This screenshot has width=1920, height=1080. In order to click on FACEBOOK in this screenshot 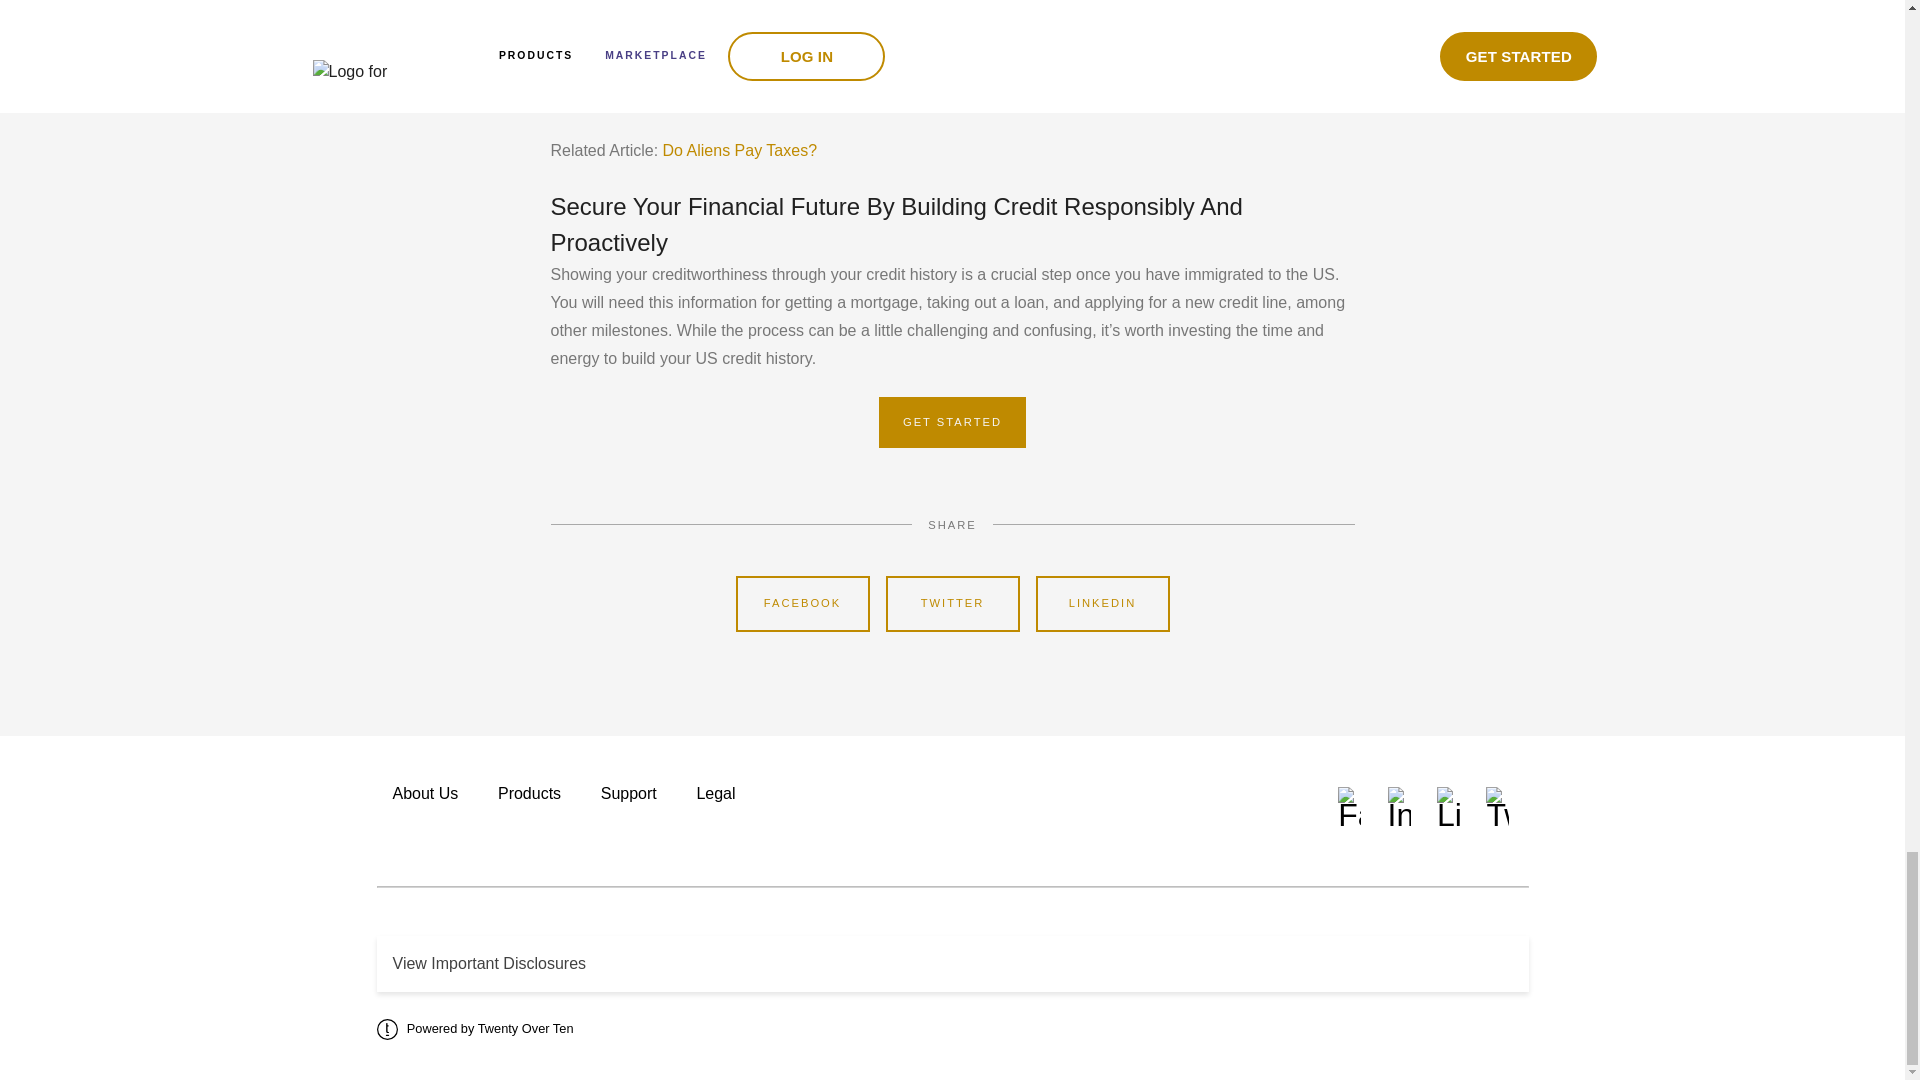, I will do `click(802, 603)`.